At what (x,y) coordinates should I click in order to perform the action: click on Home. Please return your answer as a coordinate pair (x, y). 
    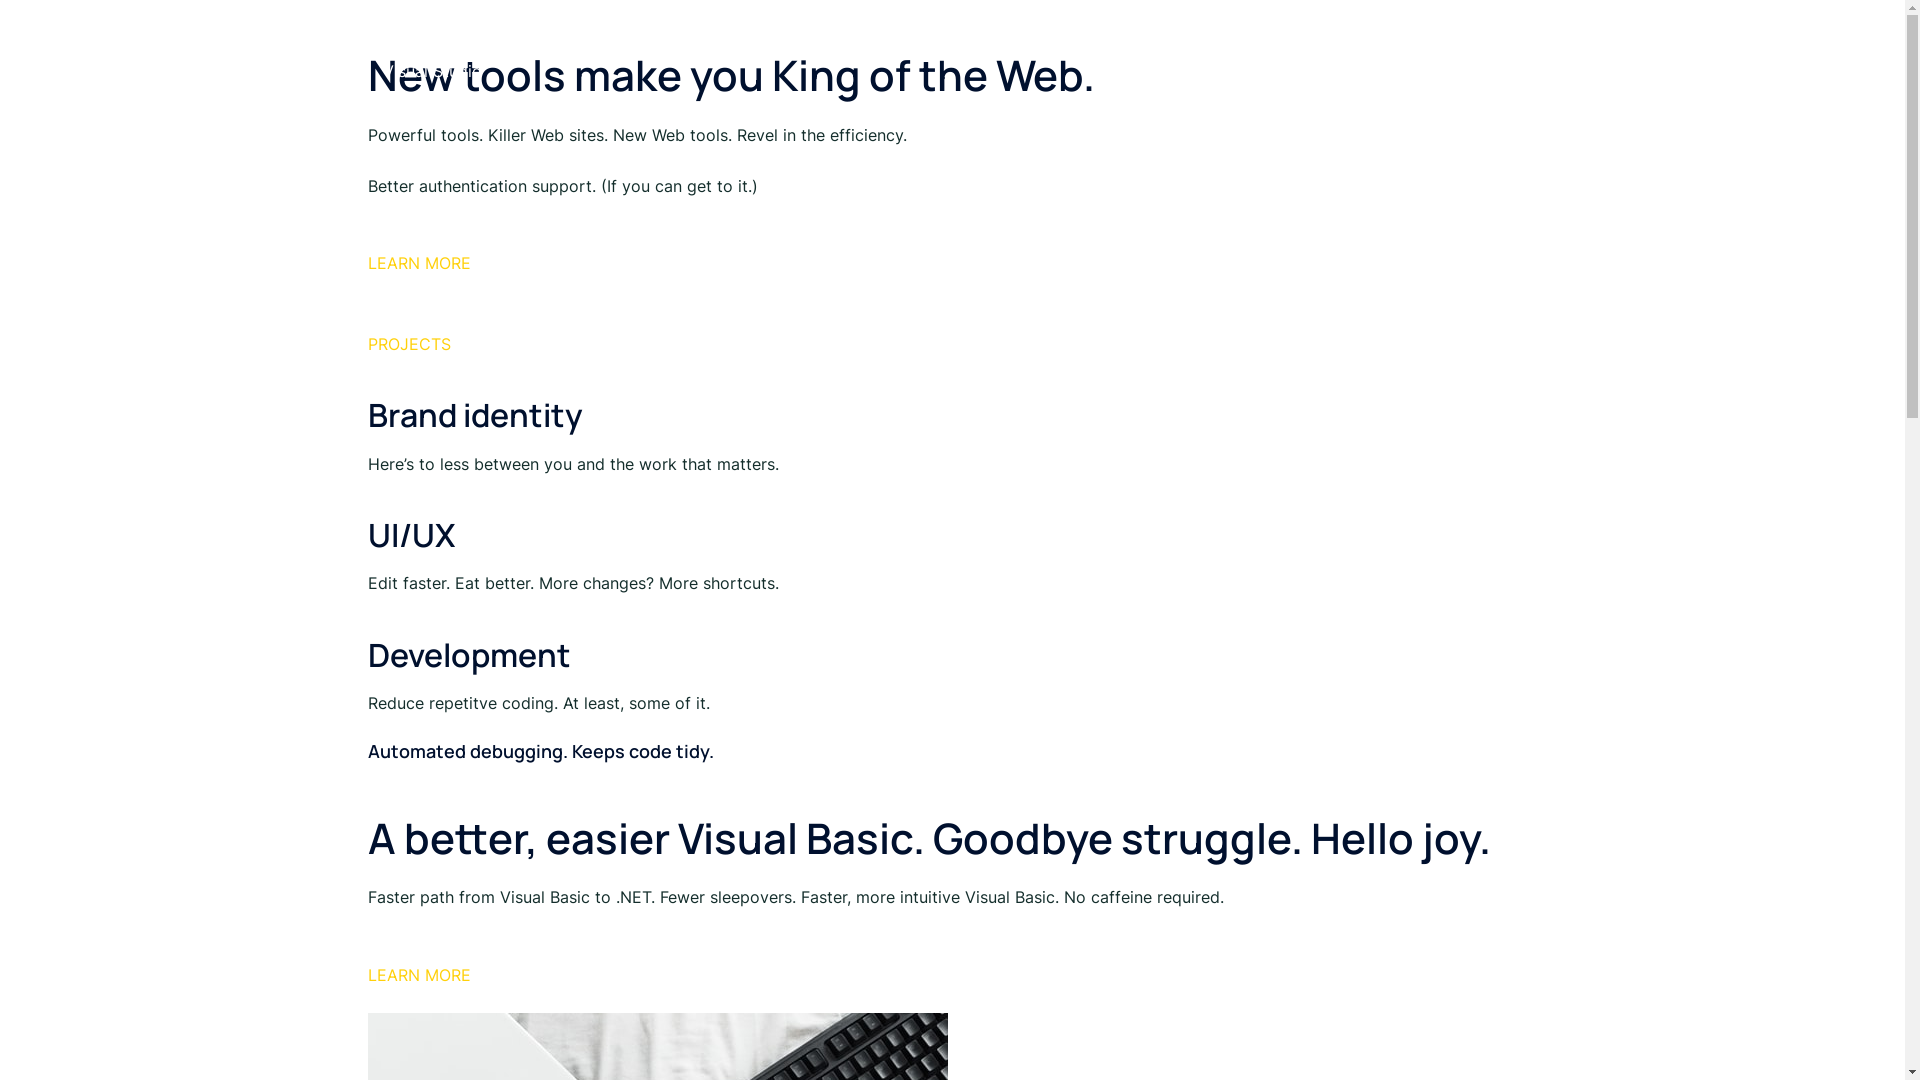
    Looking at the image, I should click on (1387, 50).